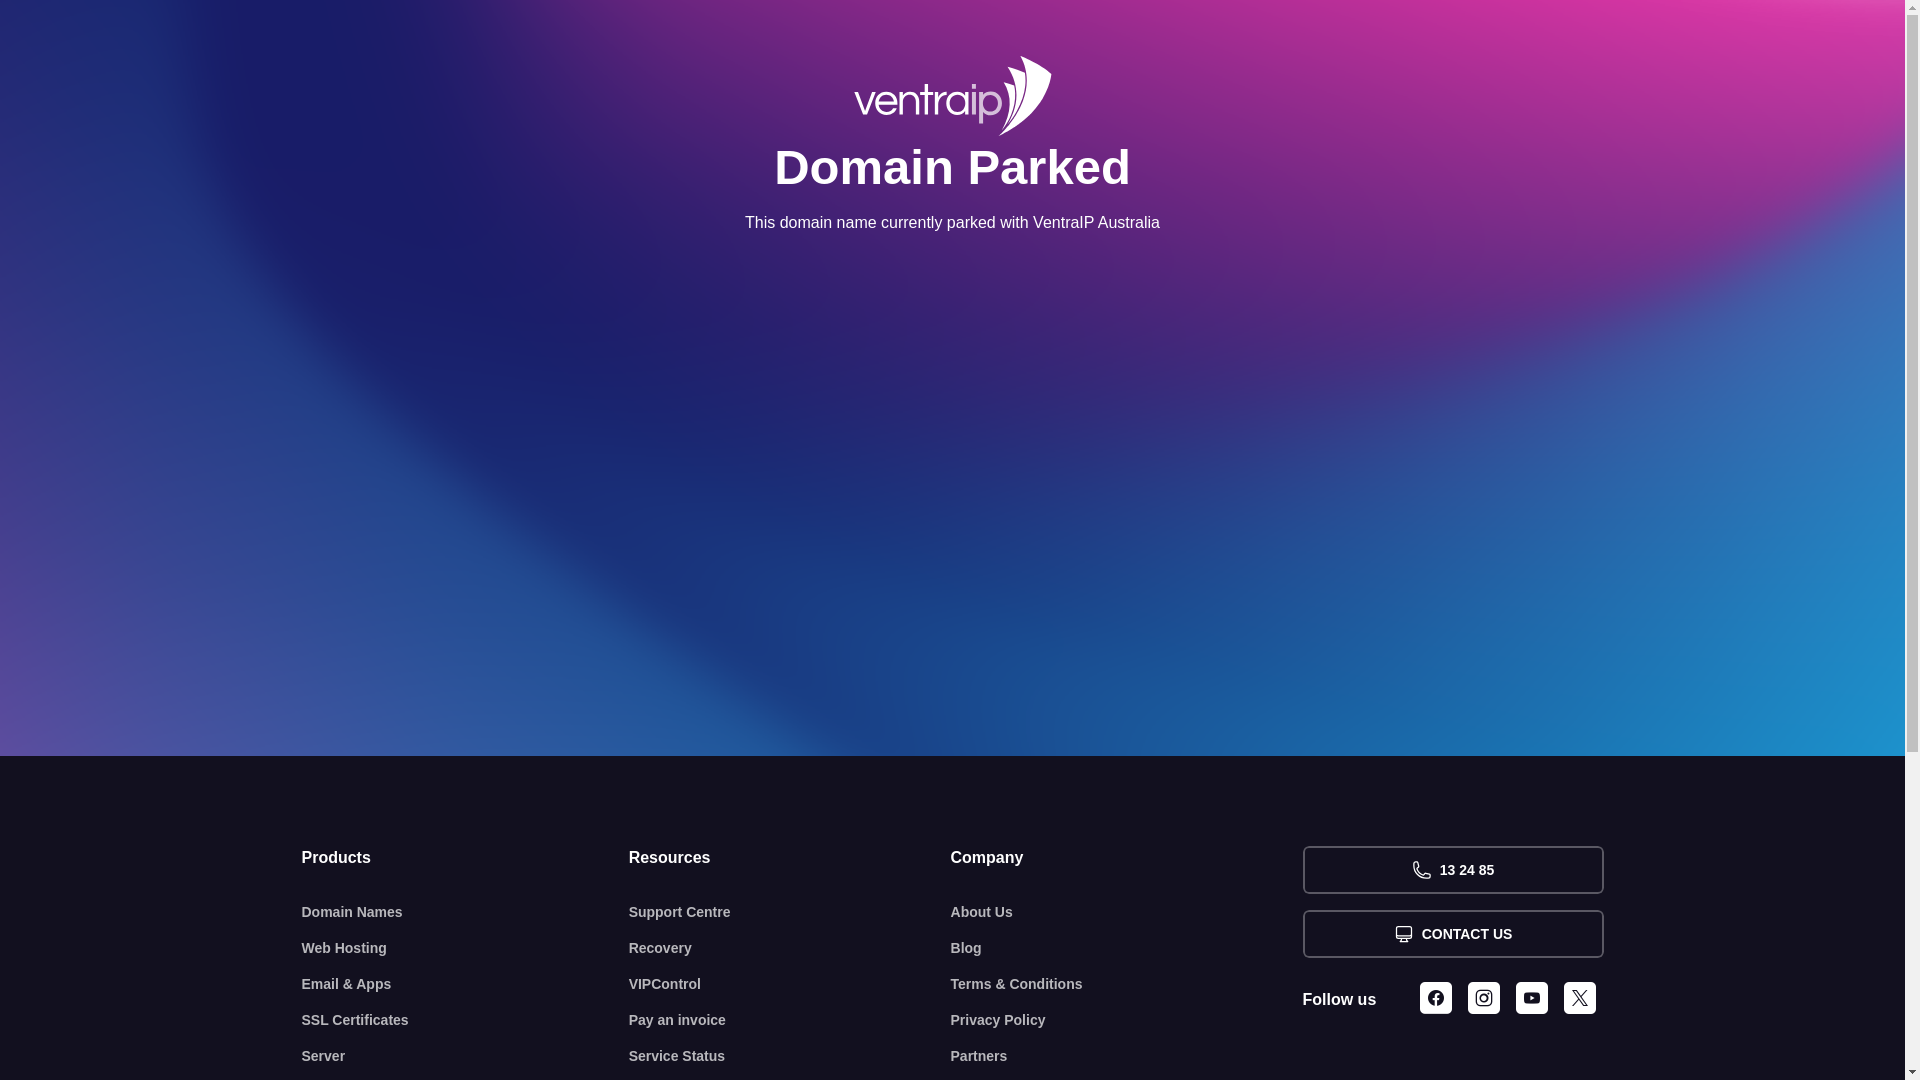  Describe the element at coordinates (1452, 934) in the screenshot. I see `CONTACT US` at that location.